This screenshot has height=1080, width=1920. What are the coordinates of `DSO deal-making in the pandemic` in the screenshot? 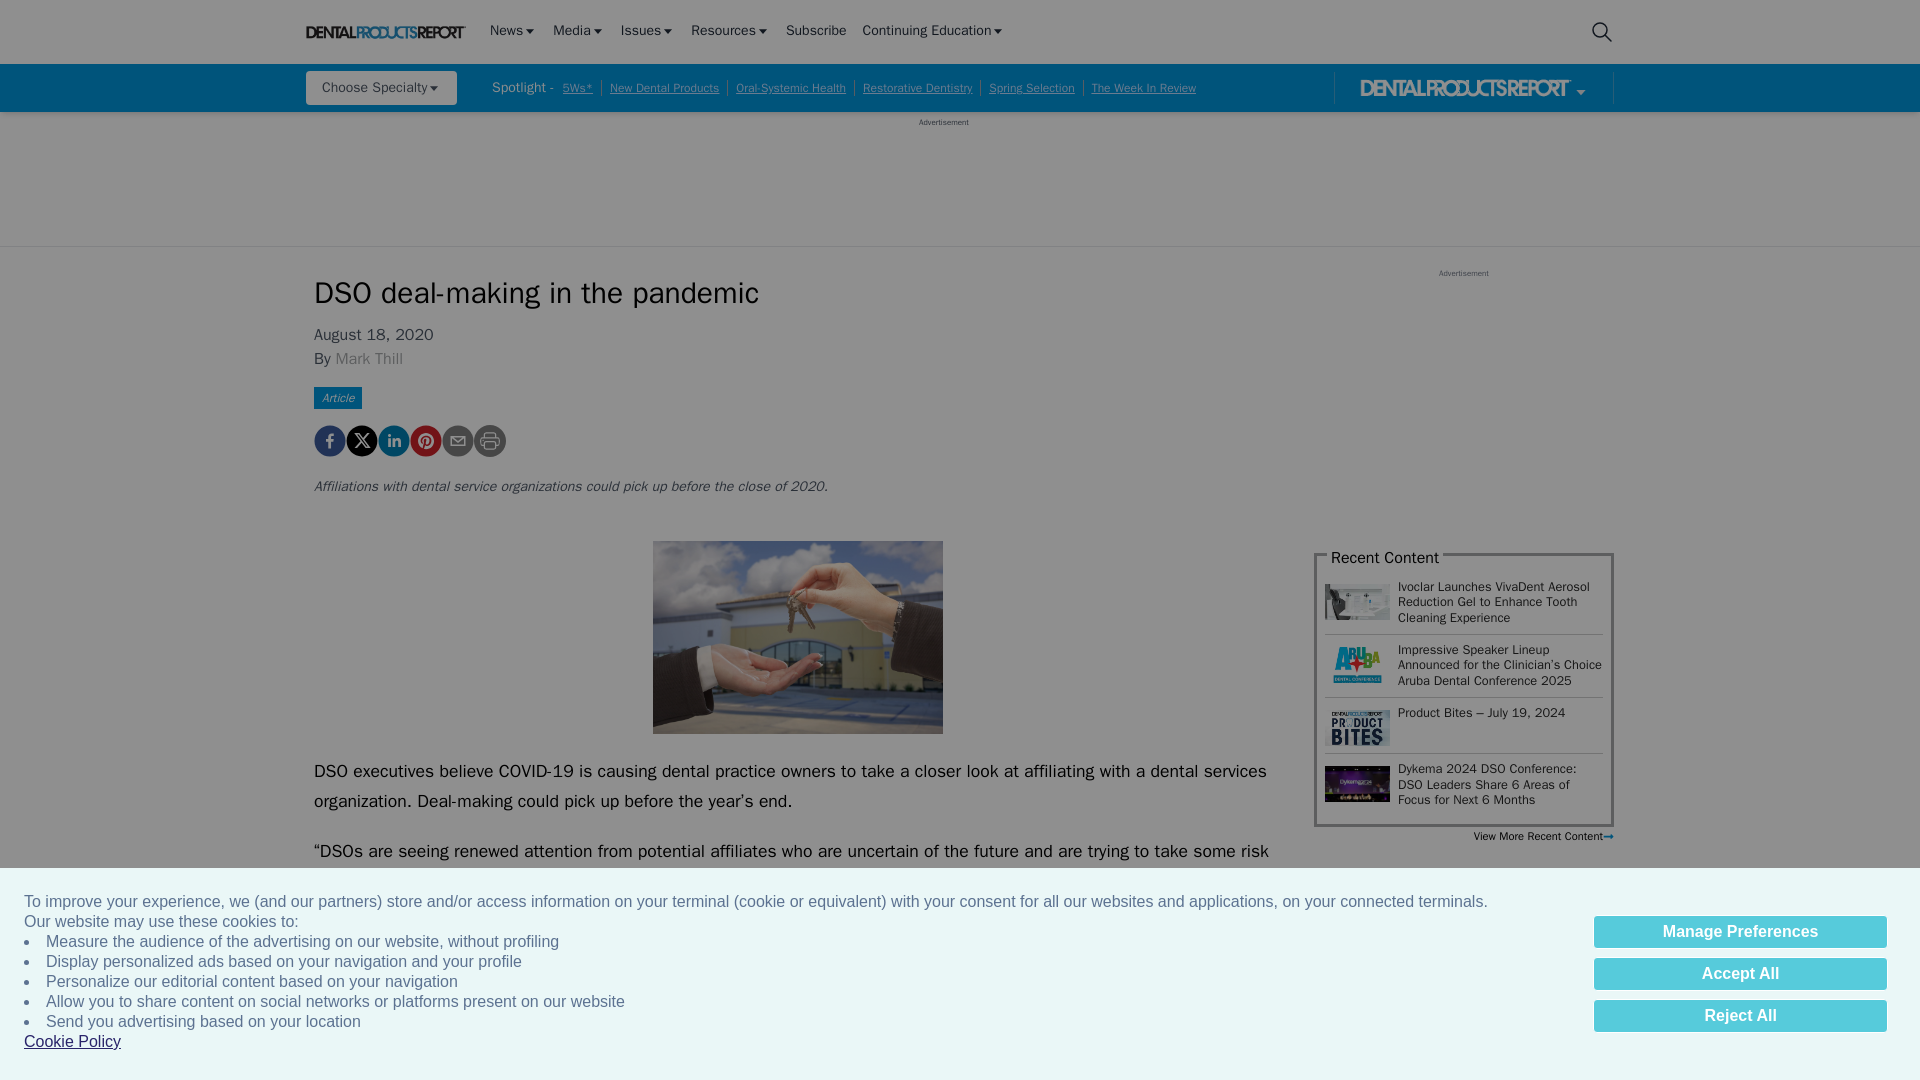 It's located at (330, 440).